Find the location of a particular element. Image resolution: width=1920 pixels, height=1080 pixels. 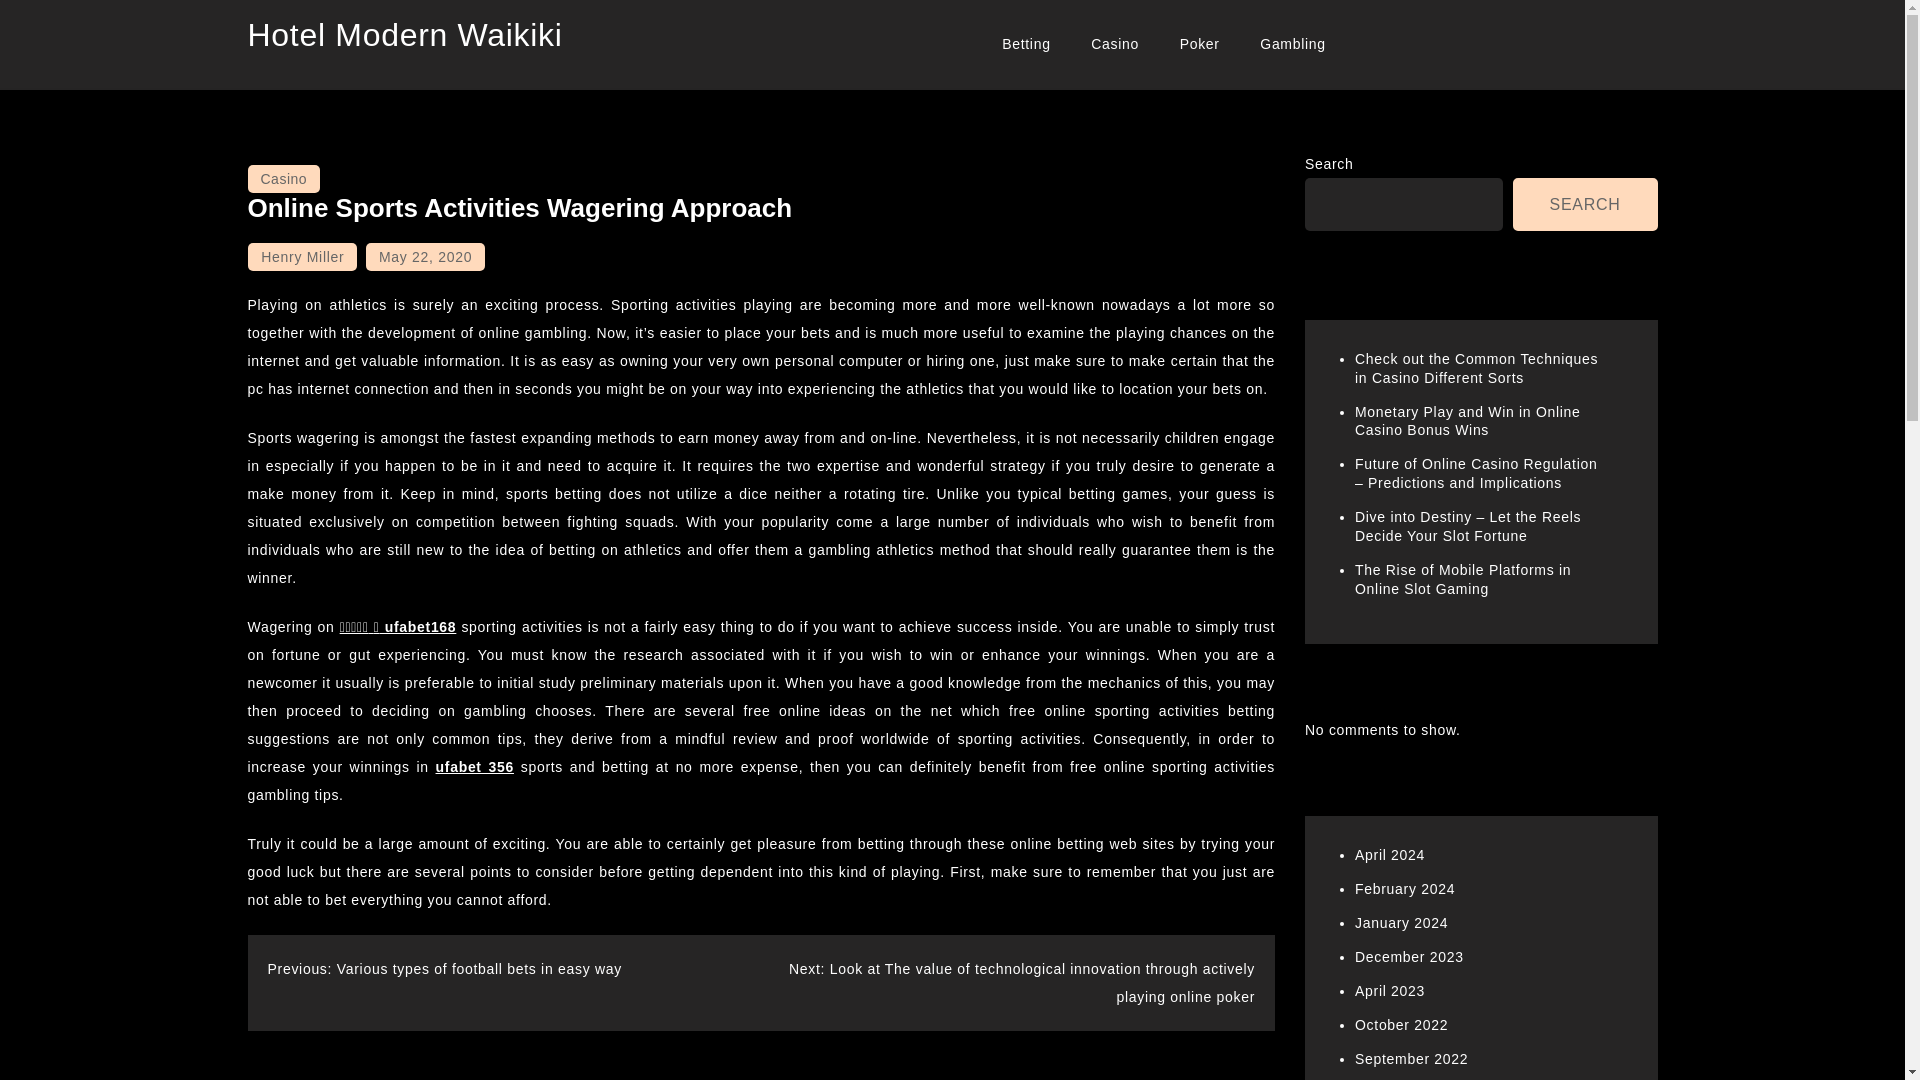

Gambling is located at coordinates (1293, 44).